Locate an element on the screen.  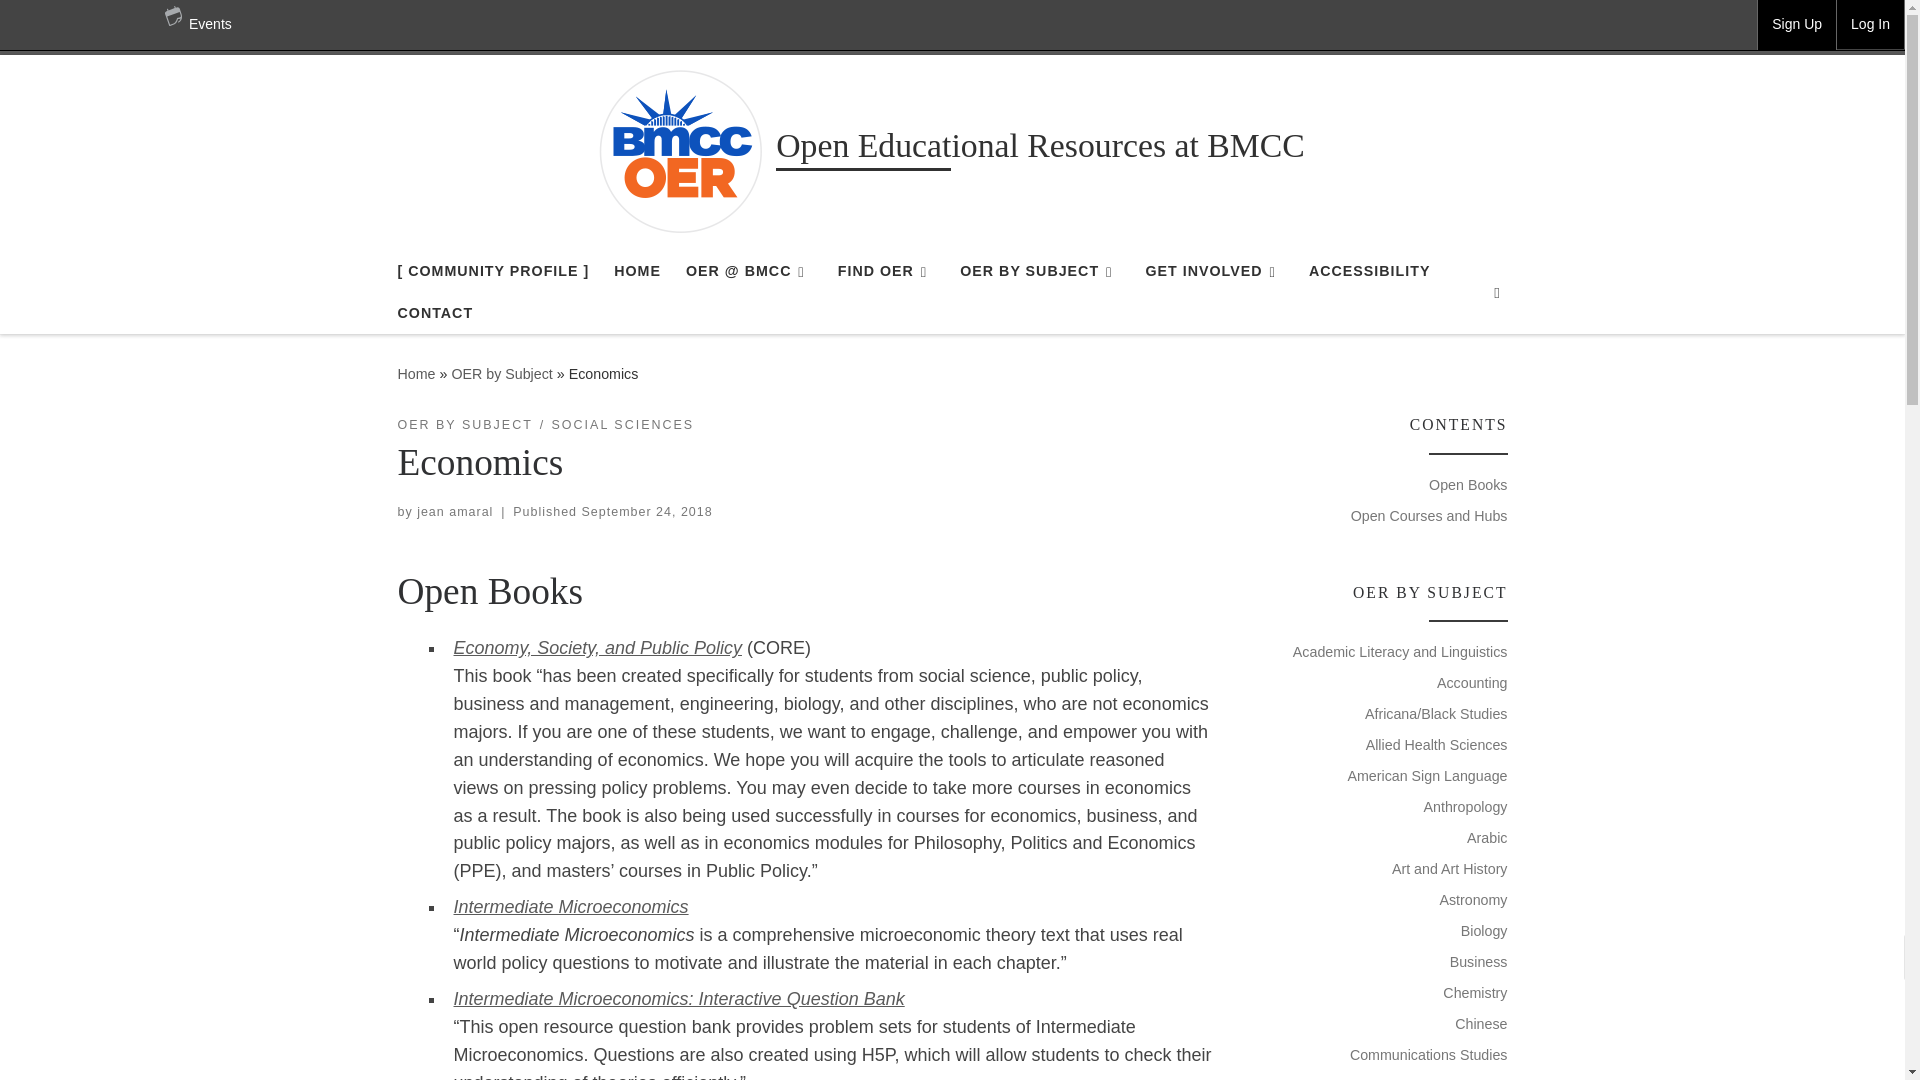
View all posts in OER by Subject is located at coordinates (465, 425).